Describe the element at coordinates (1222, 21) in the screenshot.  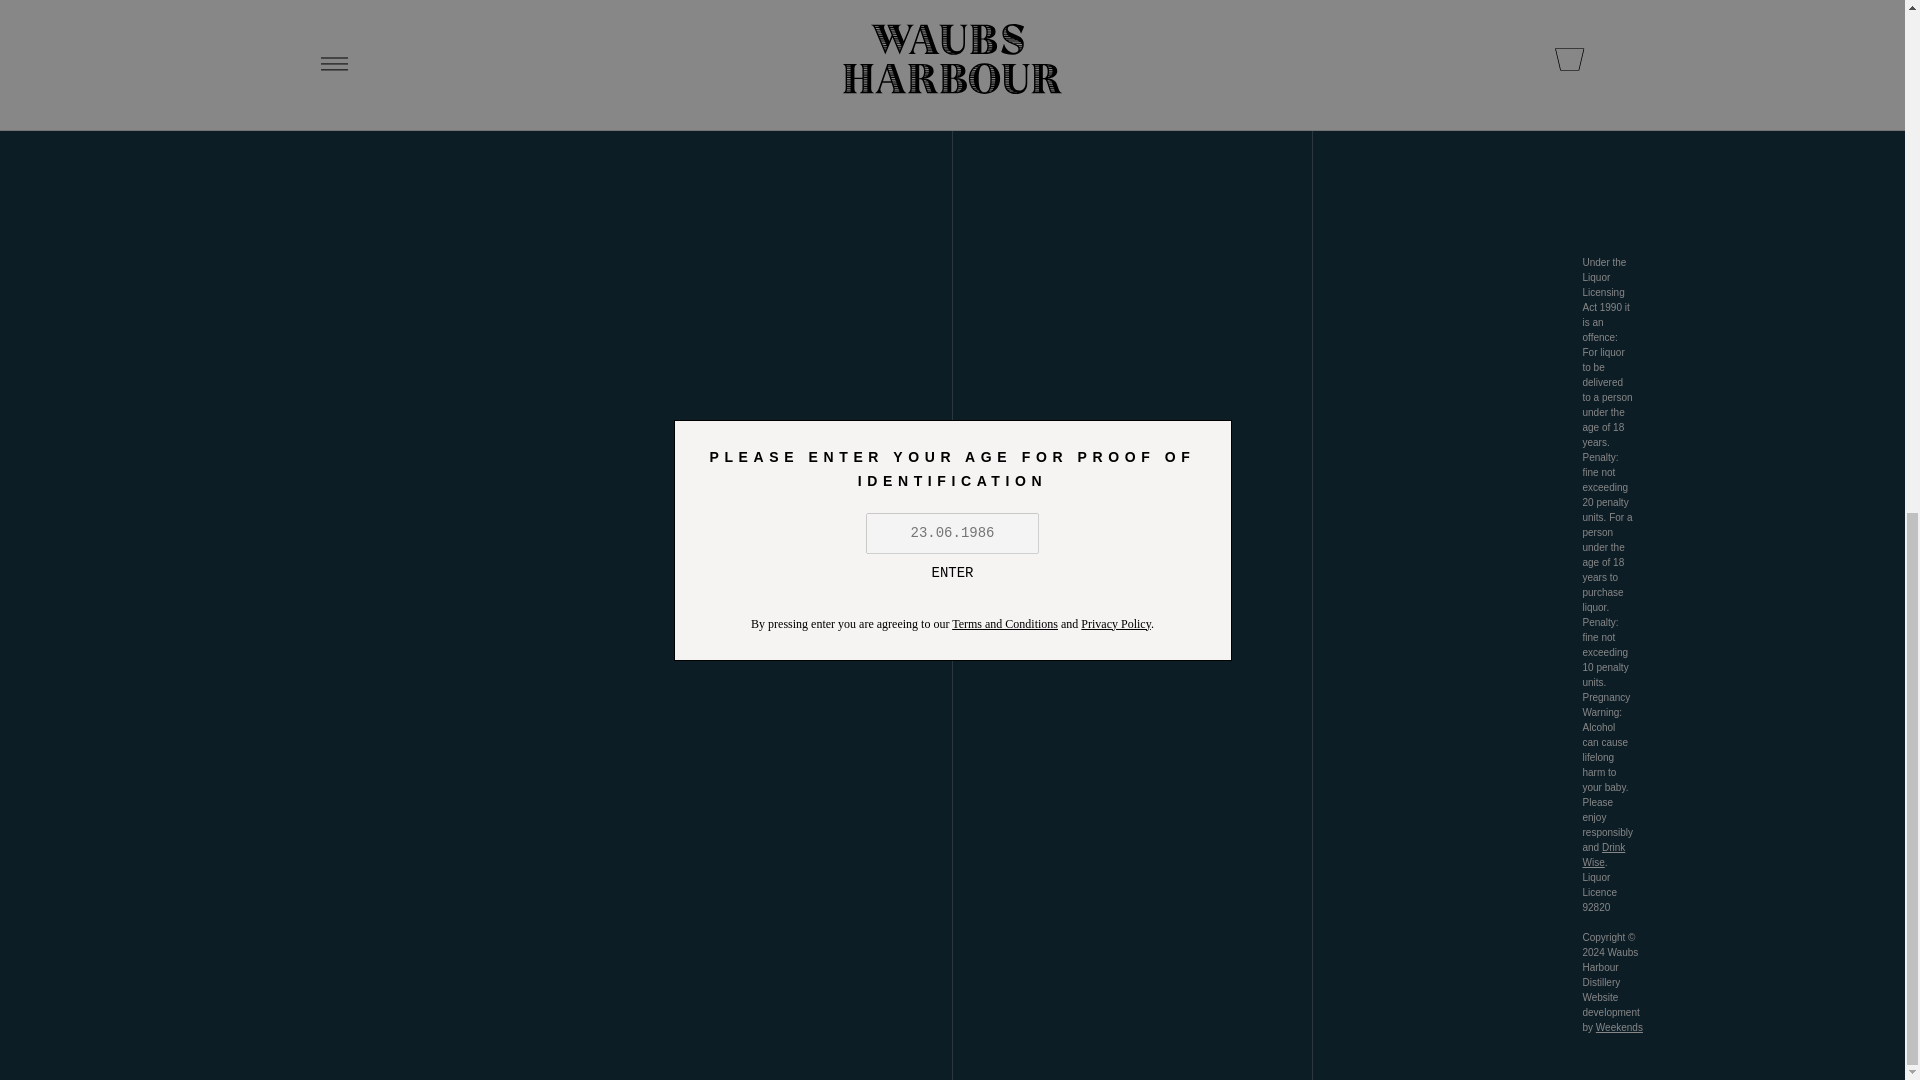
I see `CONTACT` at that location.